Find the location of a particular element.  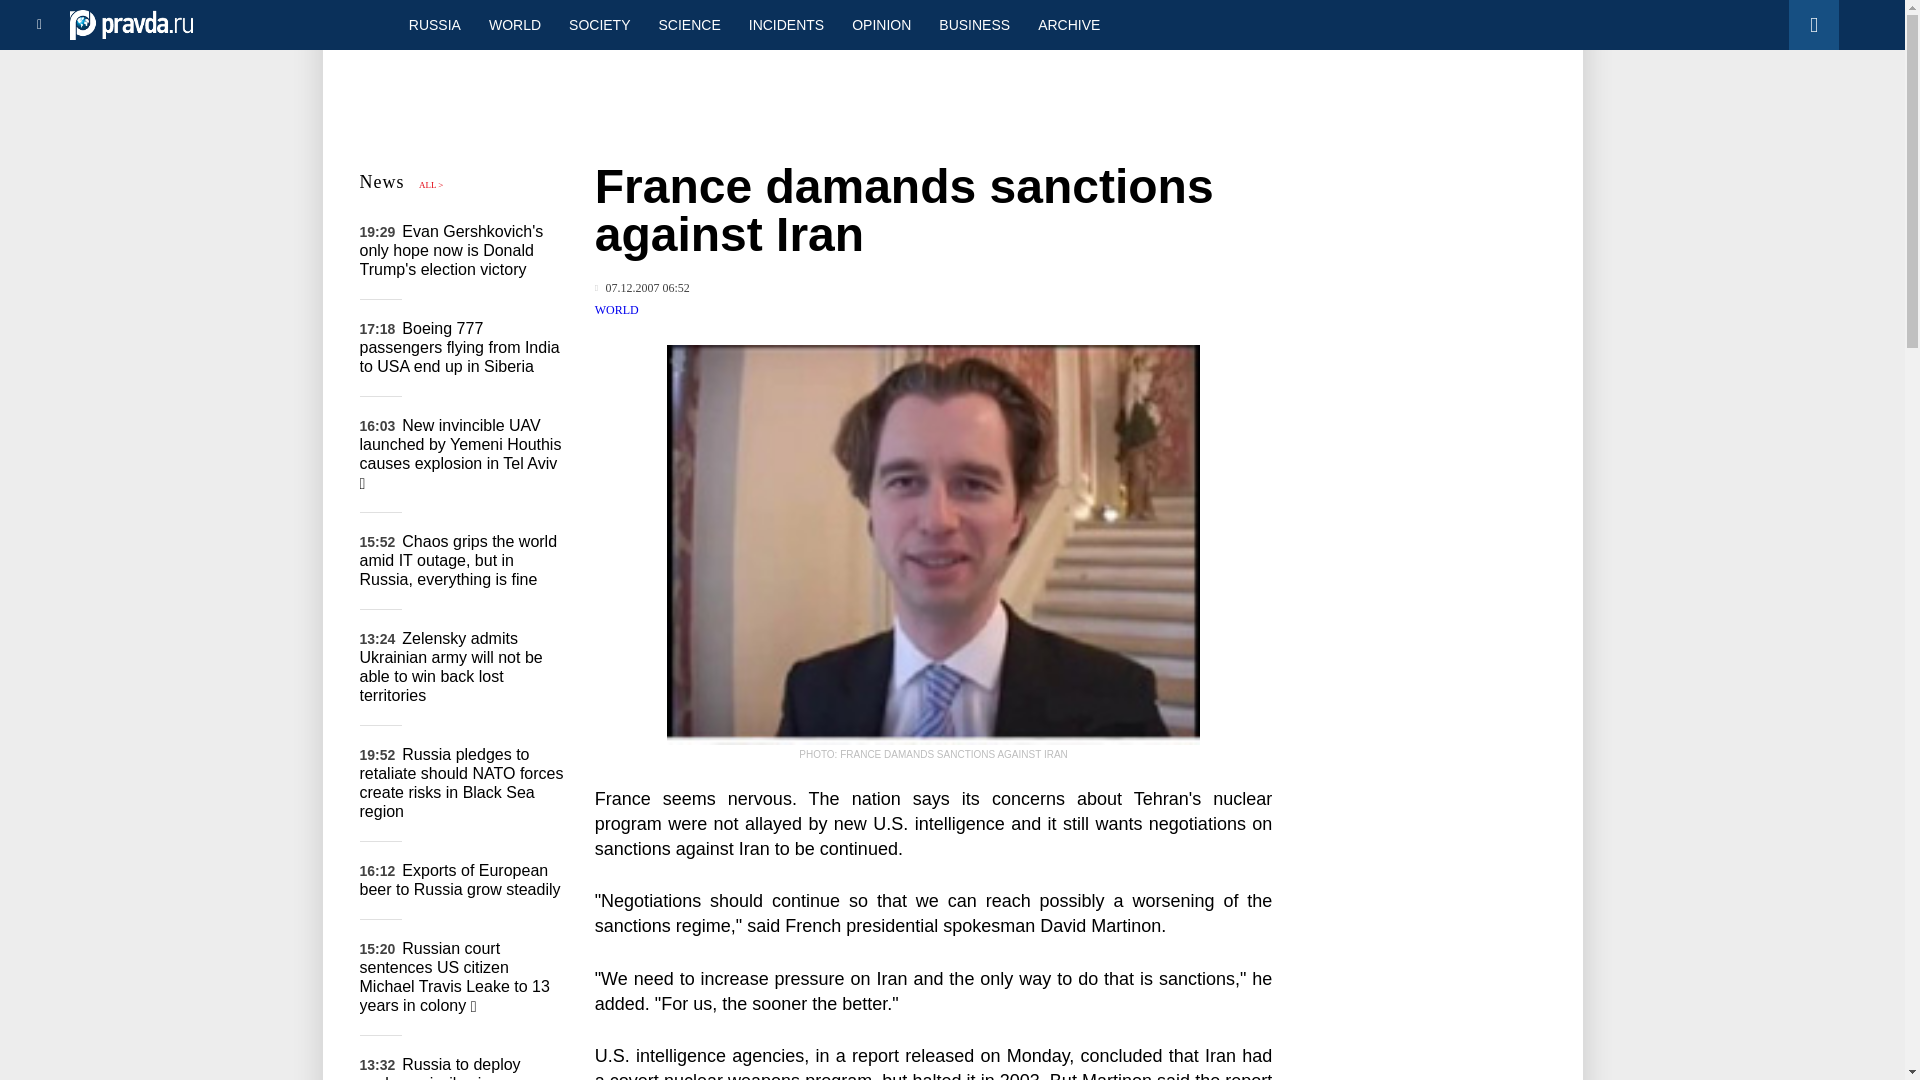

INCIDENTS is located at coordinates (786, 24).